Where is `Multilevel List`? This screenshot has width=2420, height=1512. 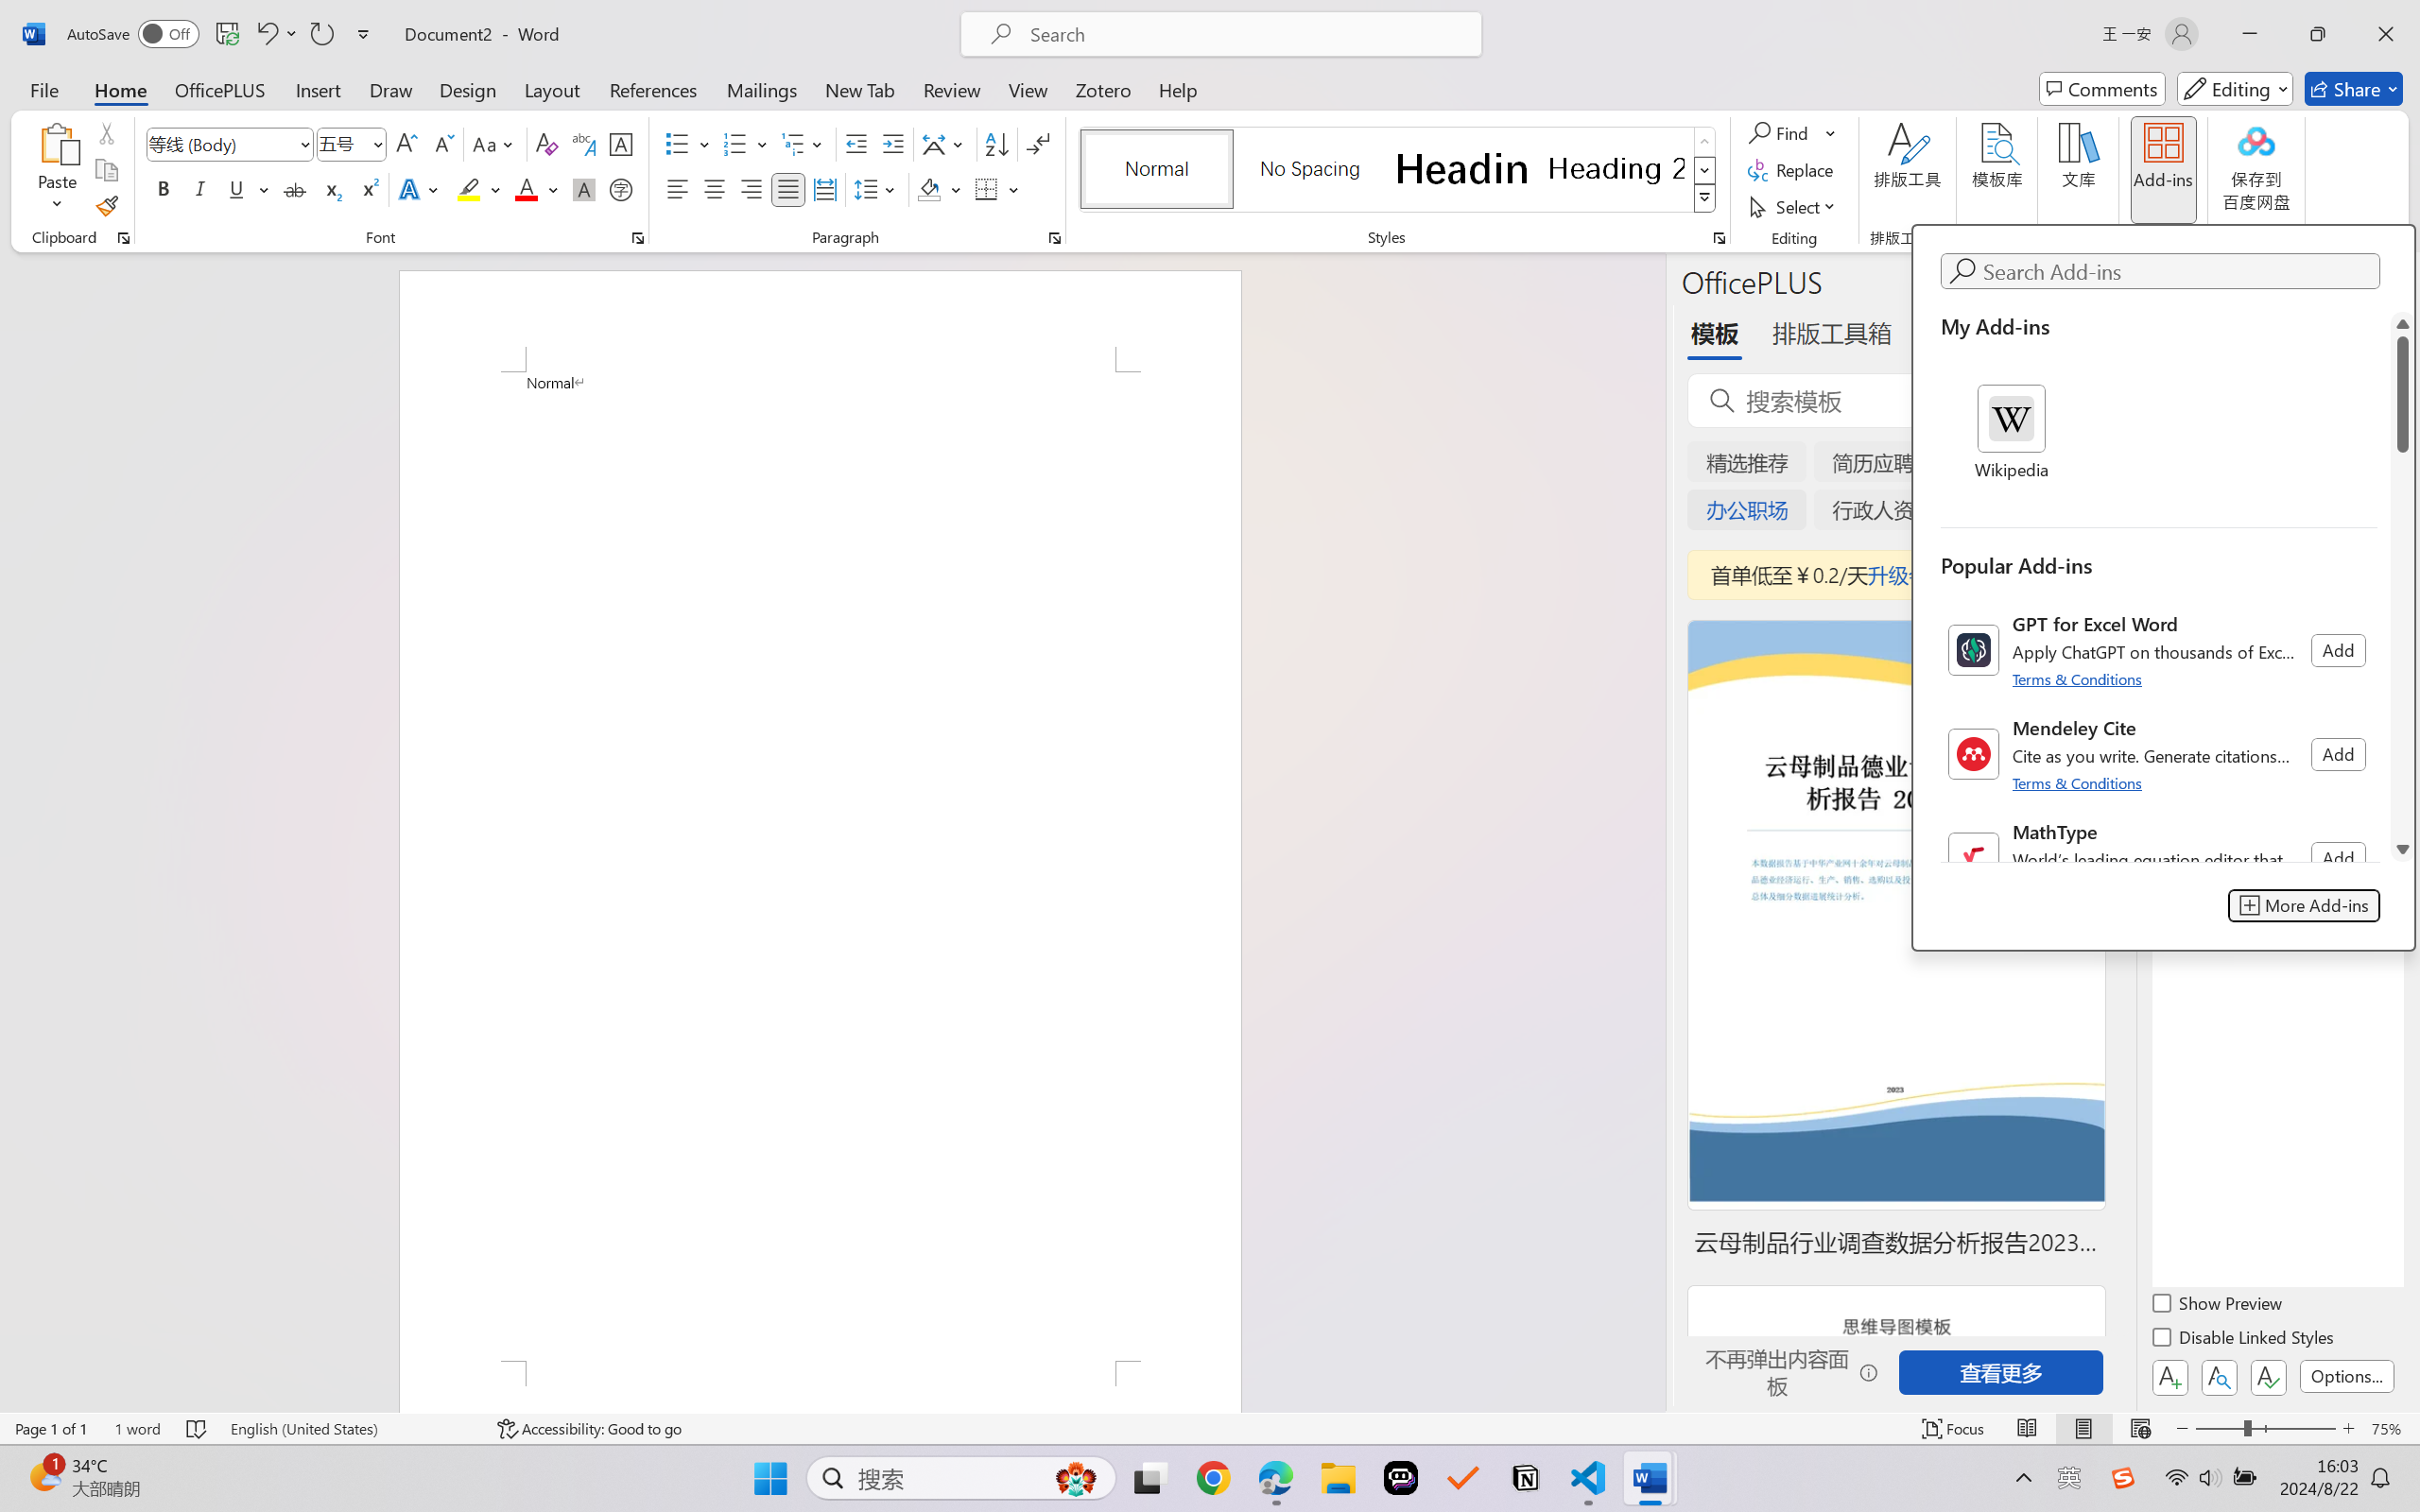 Multilevel List is located at coordinates (804, 144).